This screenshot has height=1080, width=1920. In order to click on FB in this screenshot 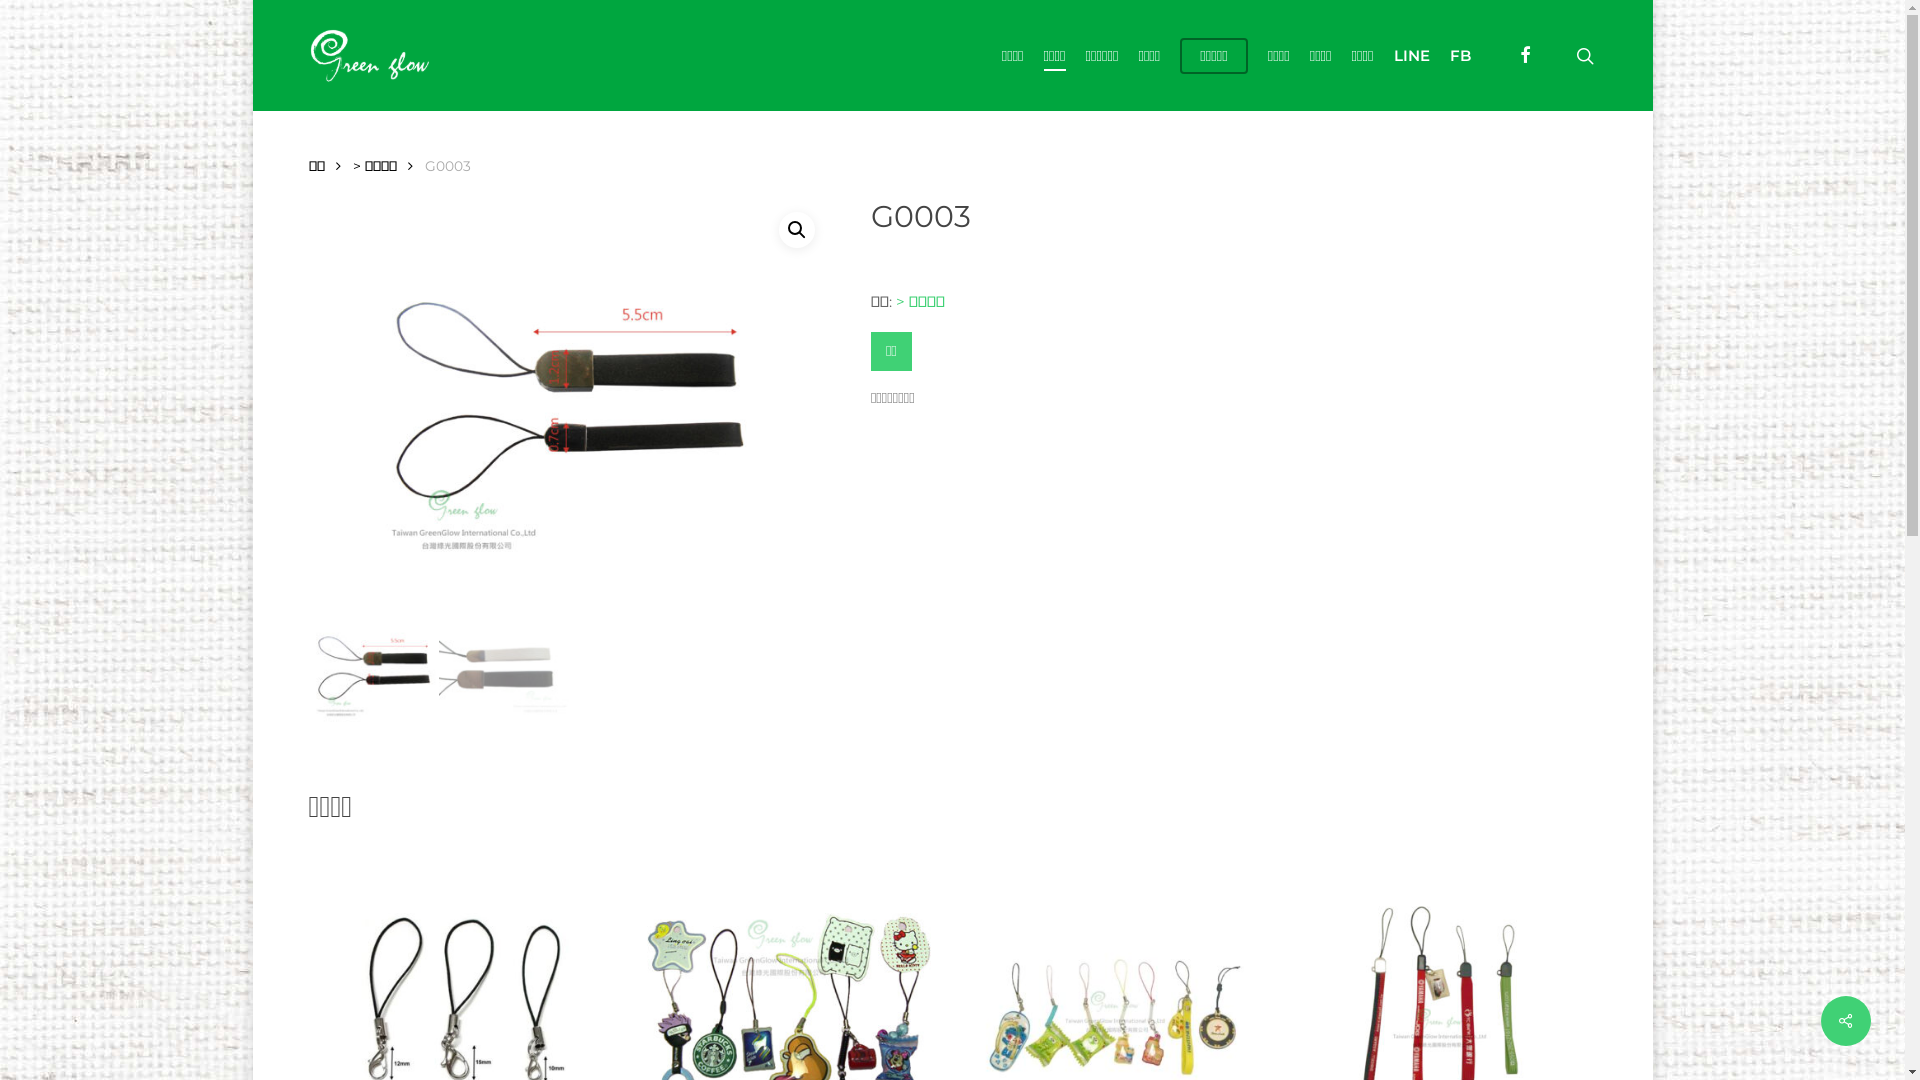, I will do `click(1460, 56)`.